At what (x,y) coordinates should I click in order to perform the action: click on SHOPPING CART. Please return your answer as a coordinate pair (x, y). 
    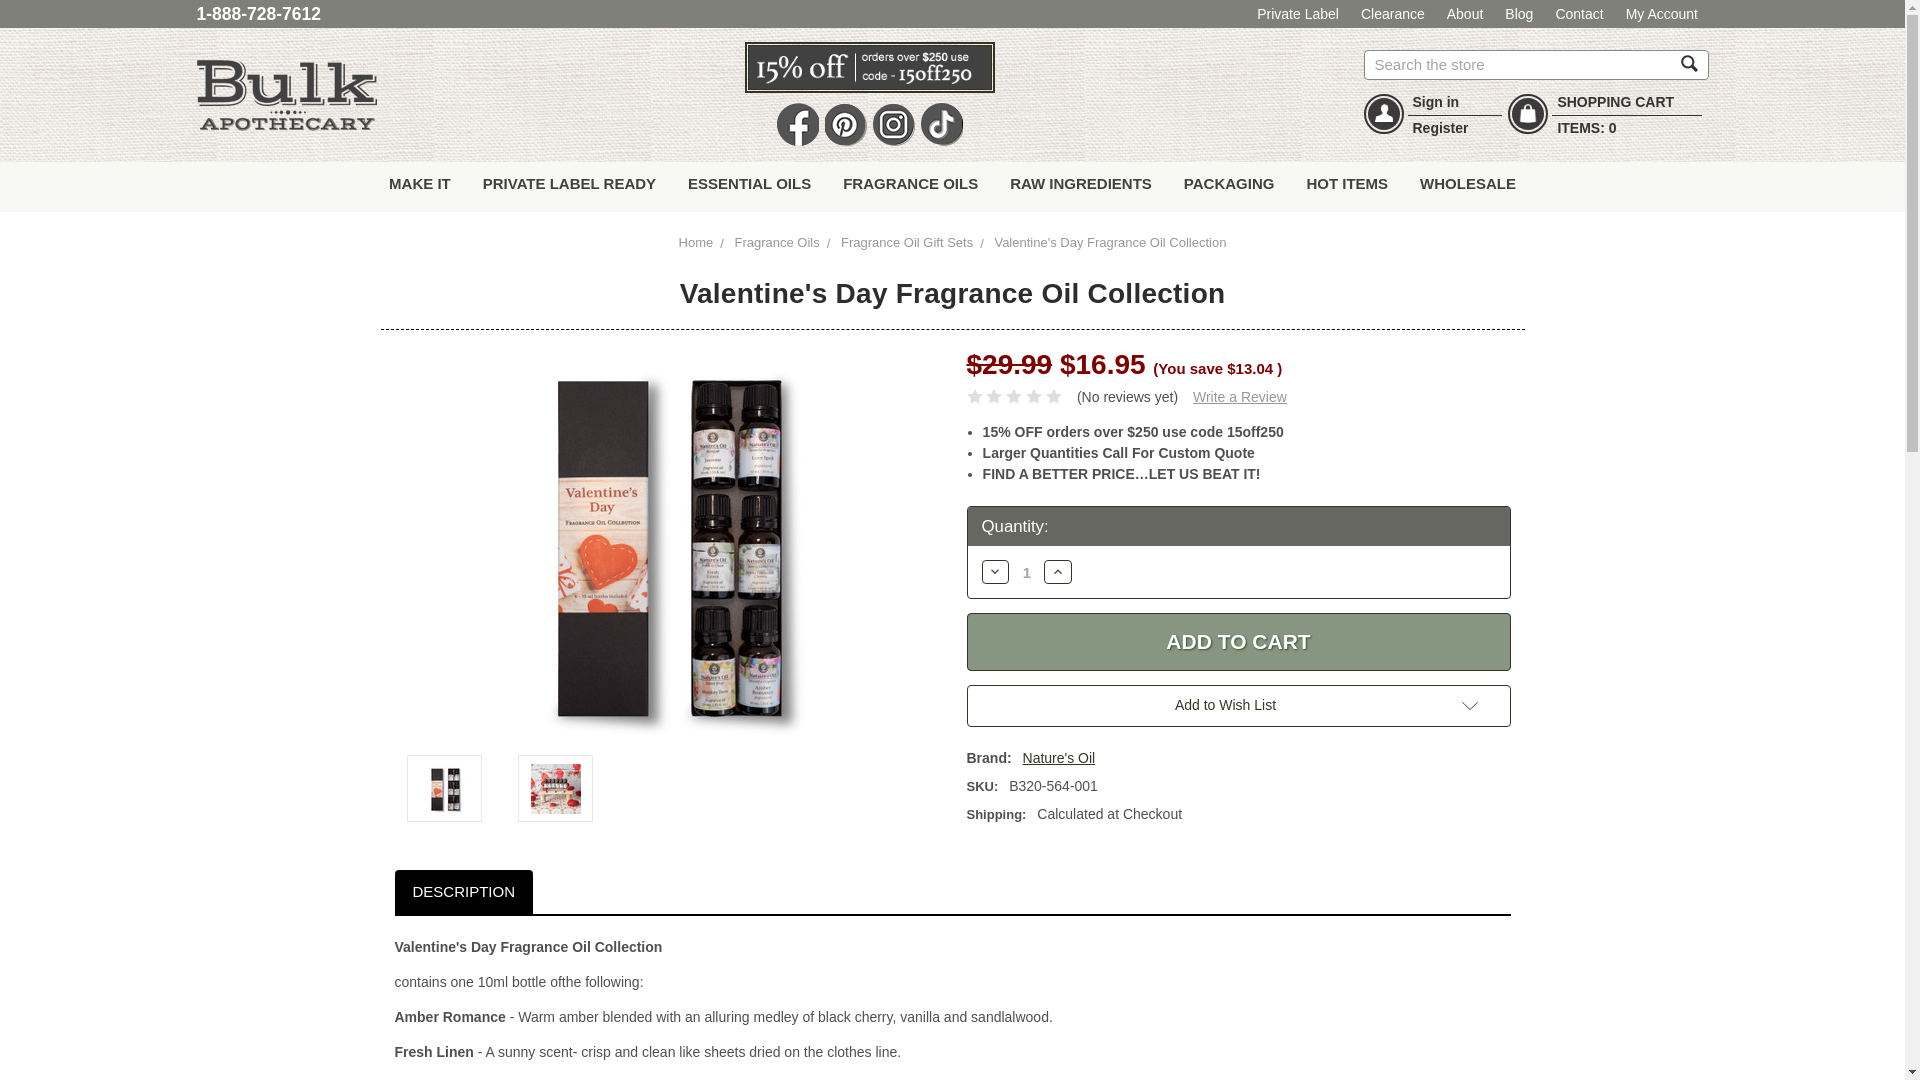
    Looking at the image, I should click on (1616, 102).